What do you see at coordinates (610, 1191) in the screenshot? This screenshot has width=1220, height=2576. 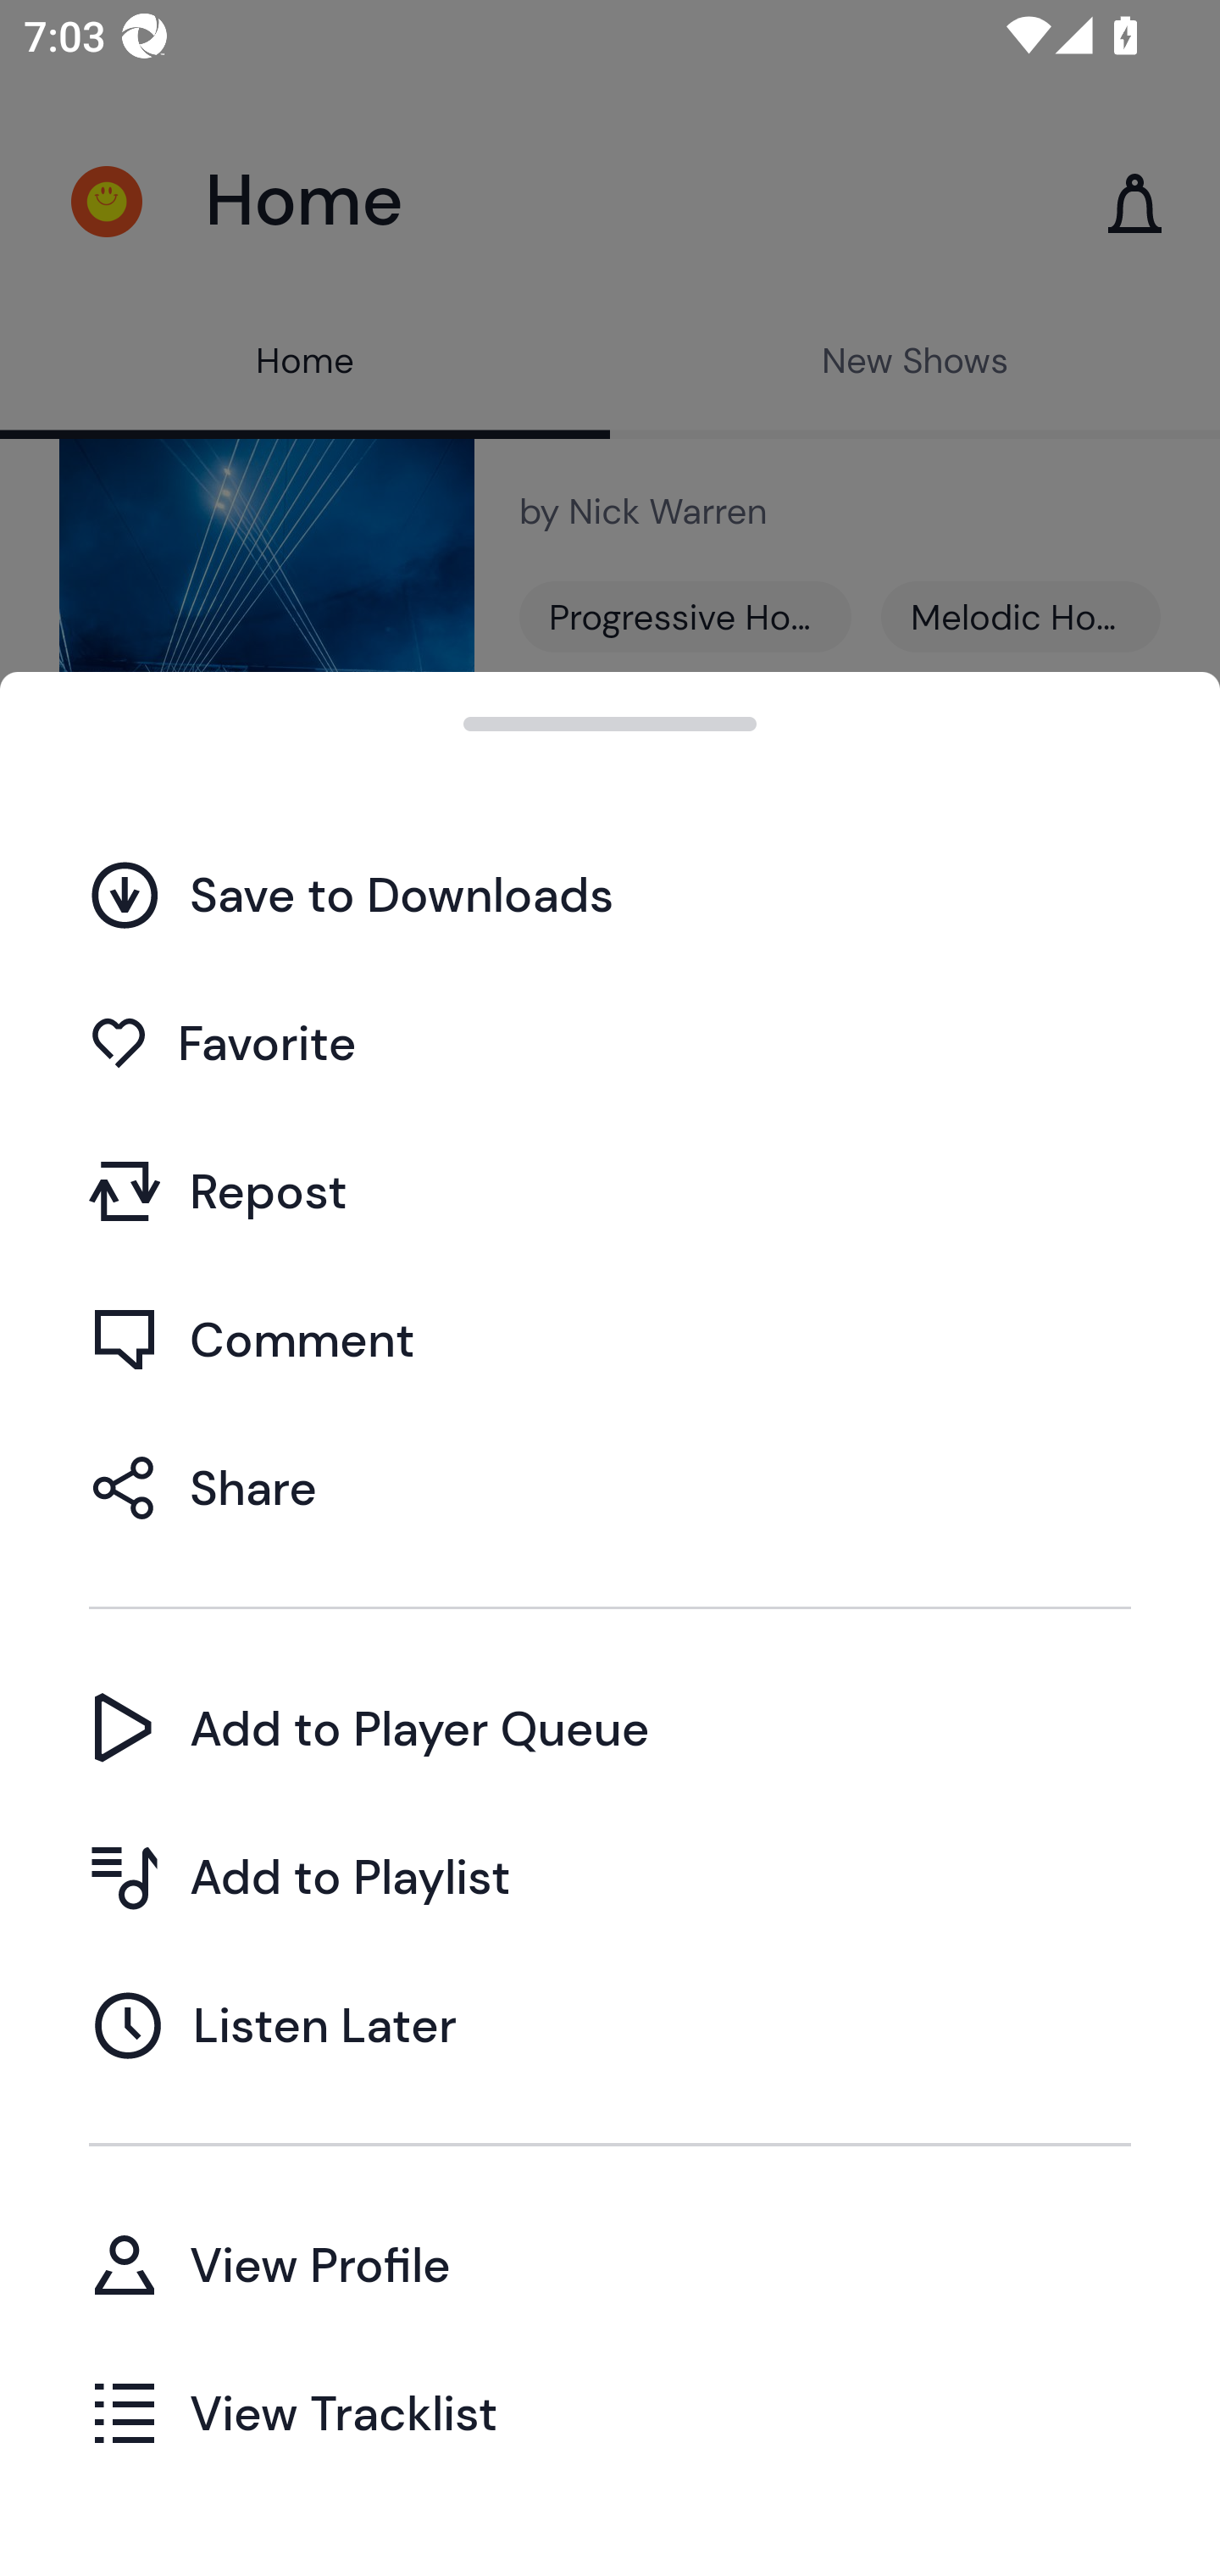 I see `Repost` at bounding box center [610, 1191].